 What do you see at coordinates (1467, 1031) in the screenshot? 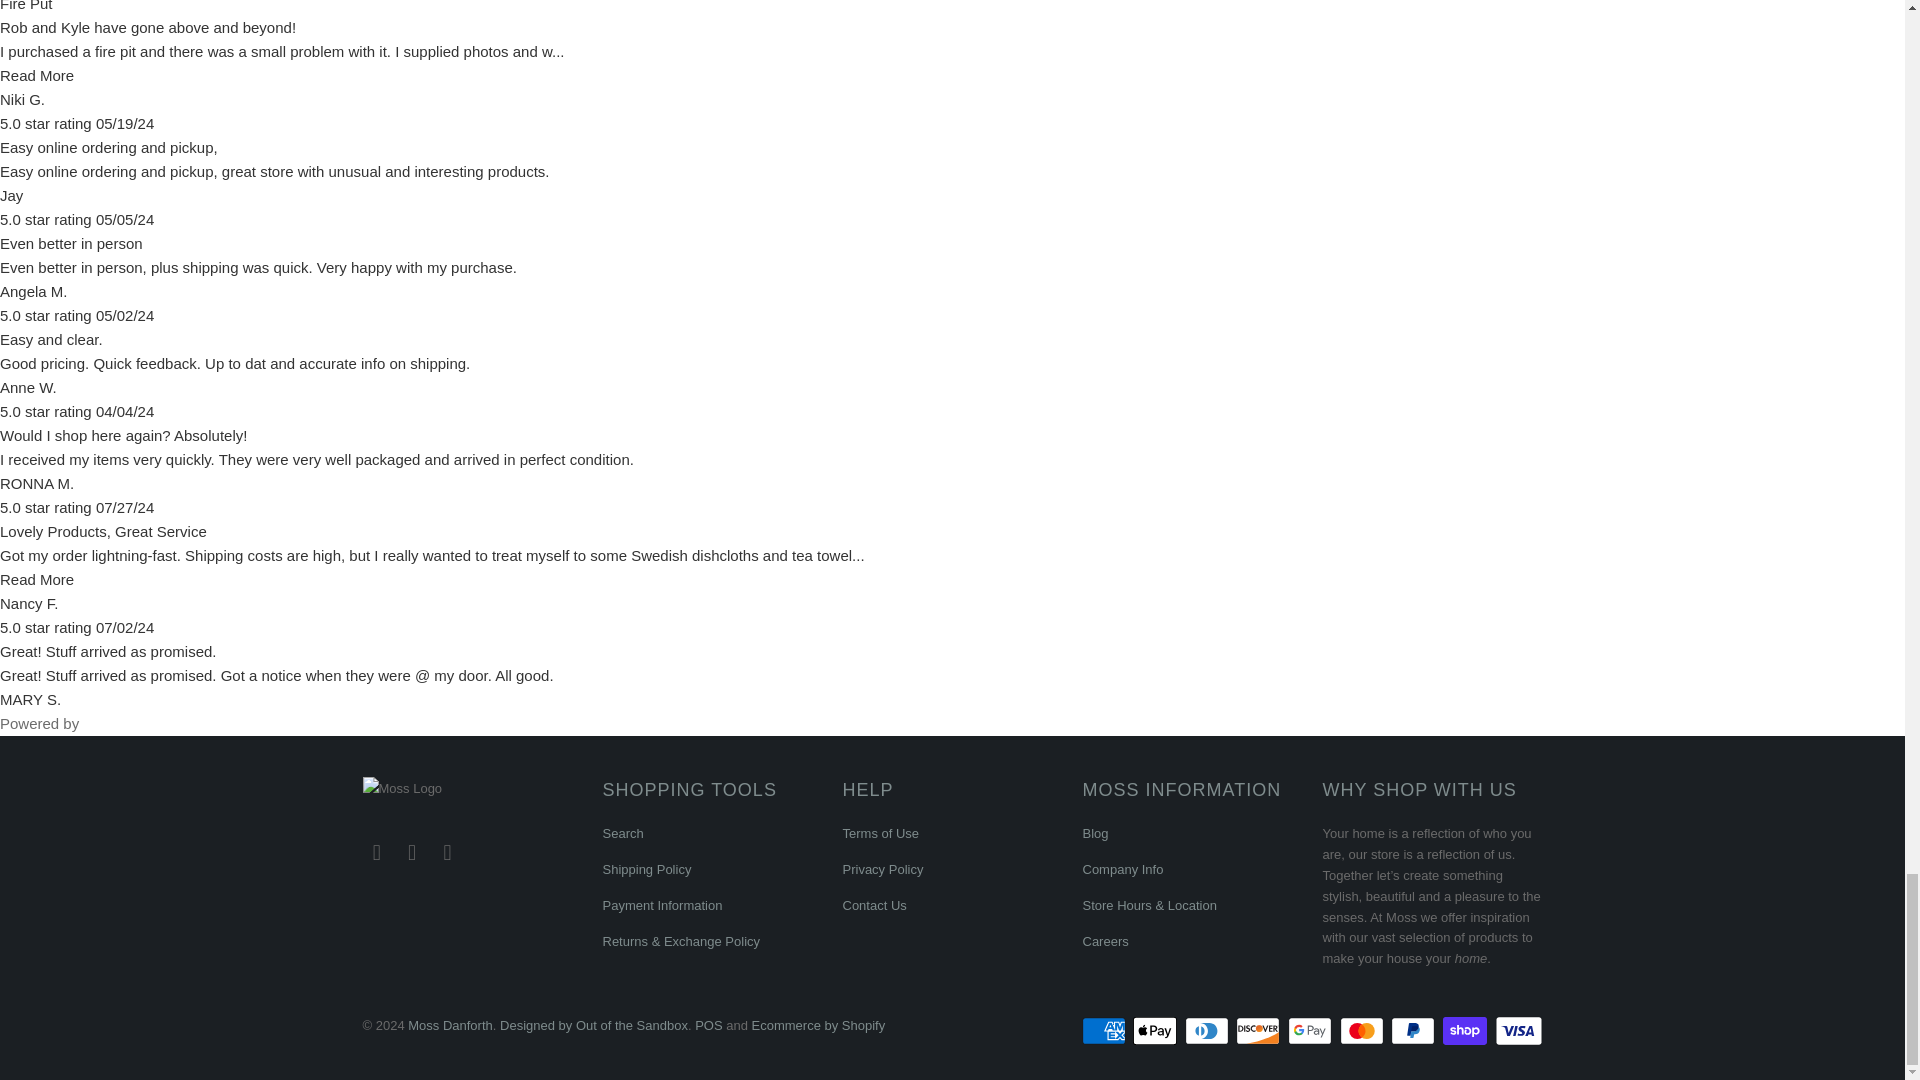
I see `Shop Pay` at bounding box center [1467, 1031].